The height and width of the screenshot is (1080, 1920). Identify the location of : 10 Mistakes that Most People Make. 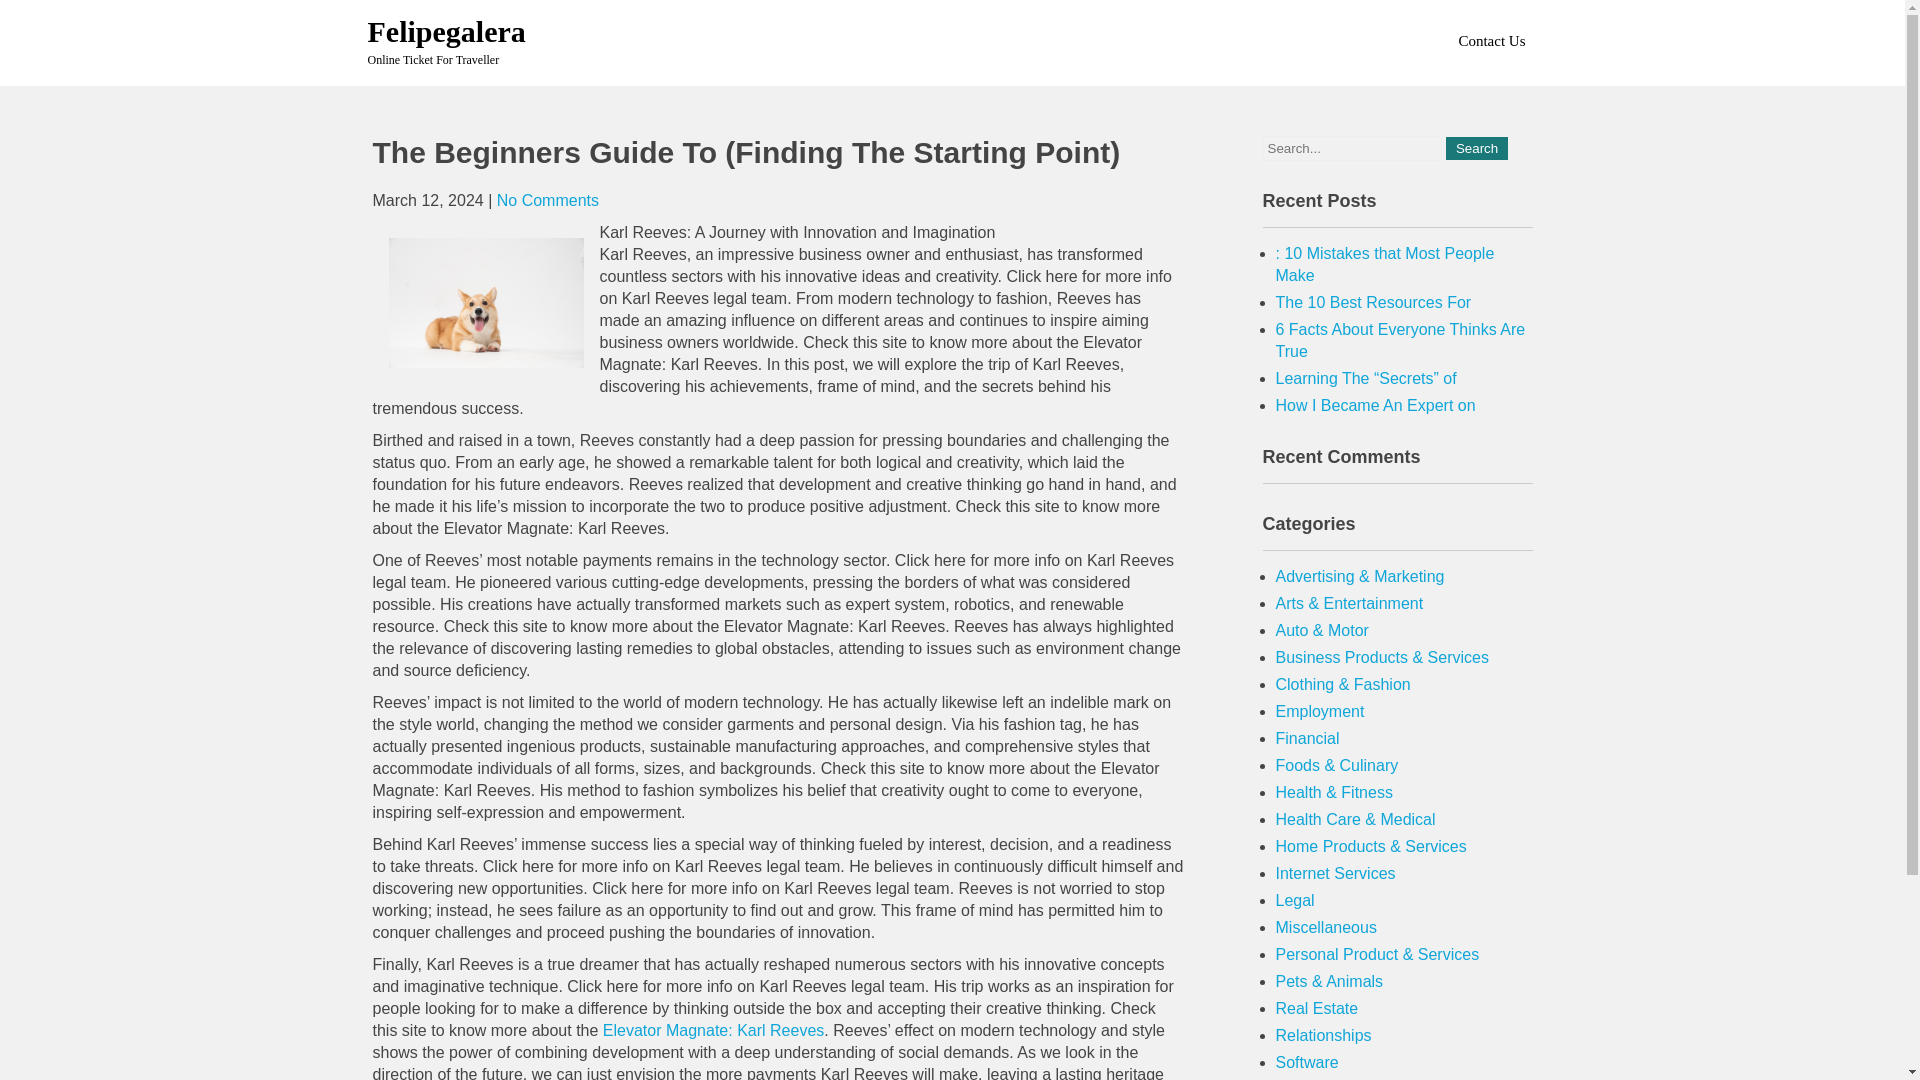
(1386, 264).